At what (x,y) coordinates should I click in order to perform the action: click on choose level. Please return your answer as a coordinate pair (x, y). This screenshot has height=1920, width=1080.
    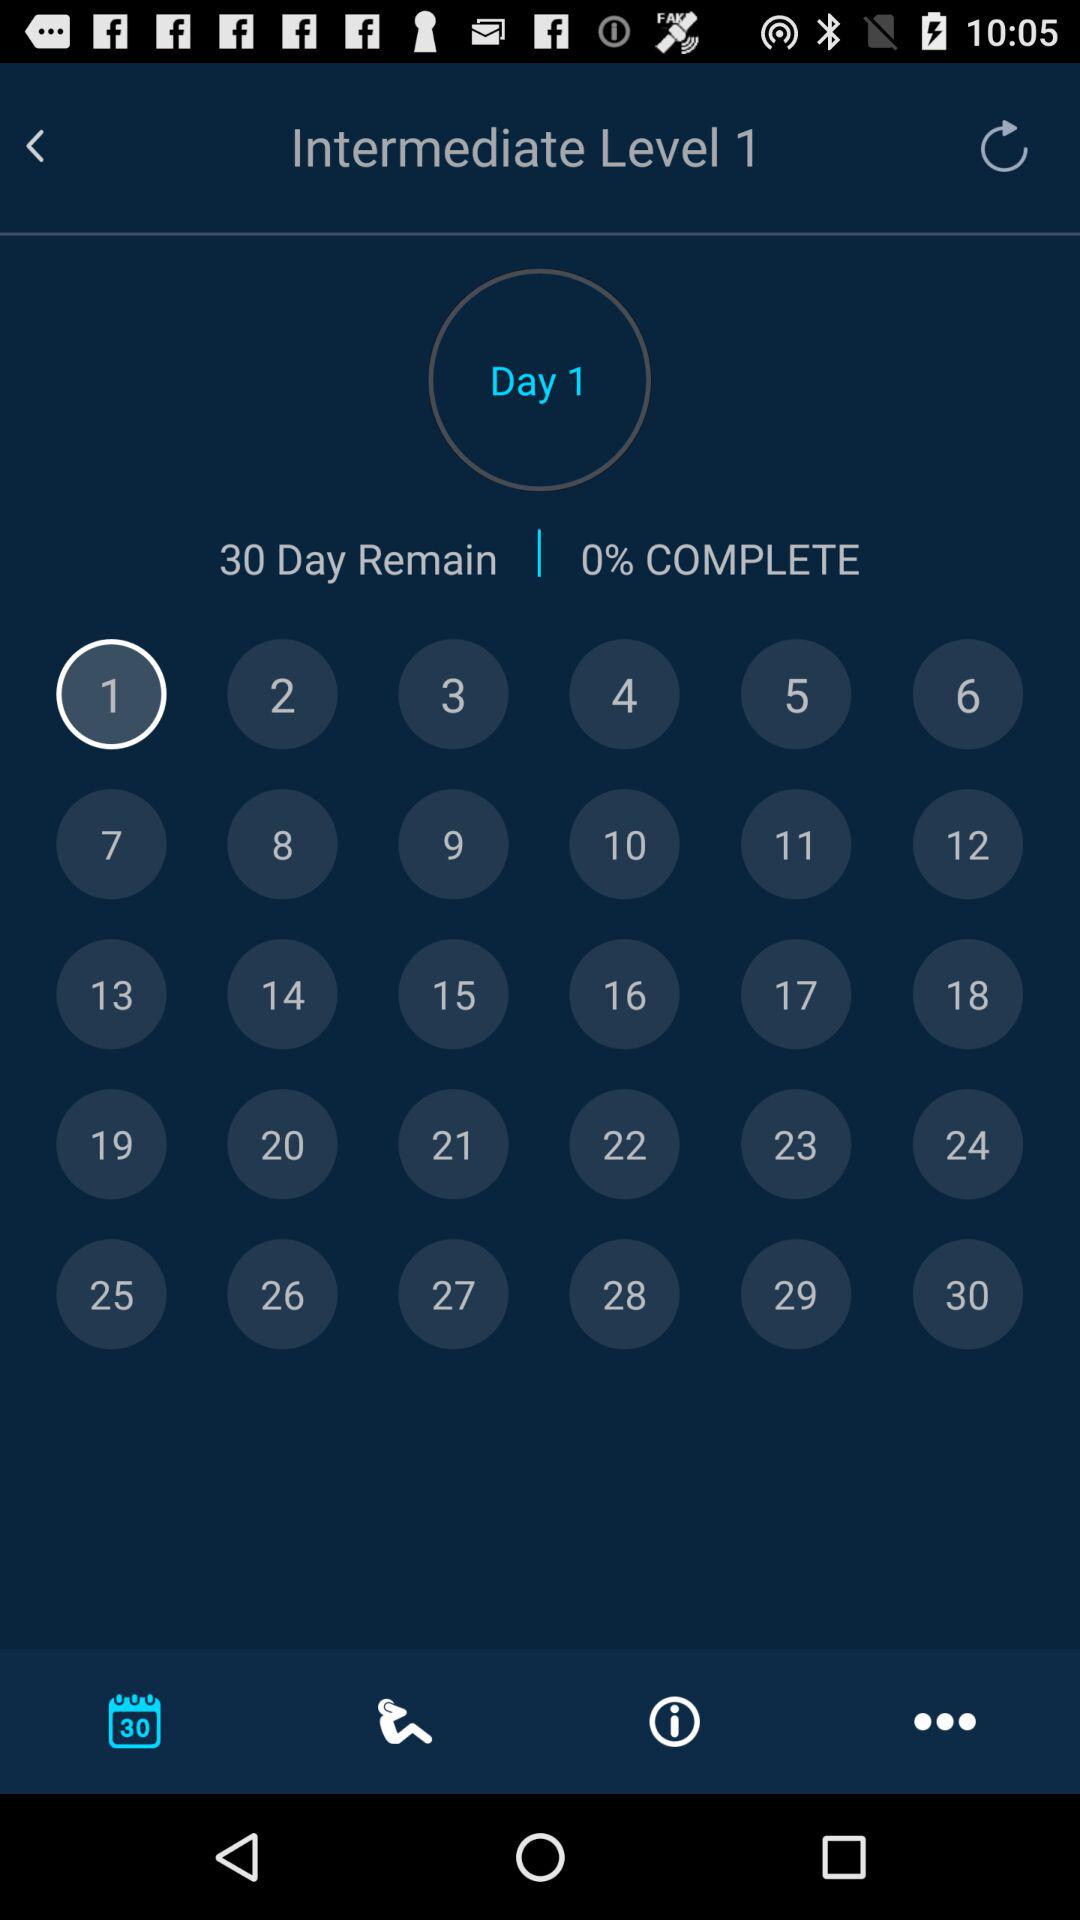
    Looking at the image, I should click on (968, 844).